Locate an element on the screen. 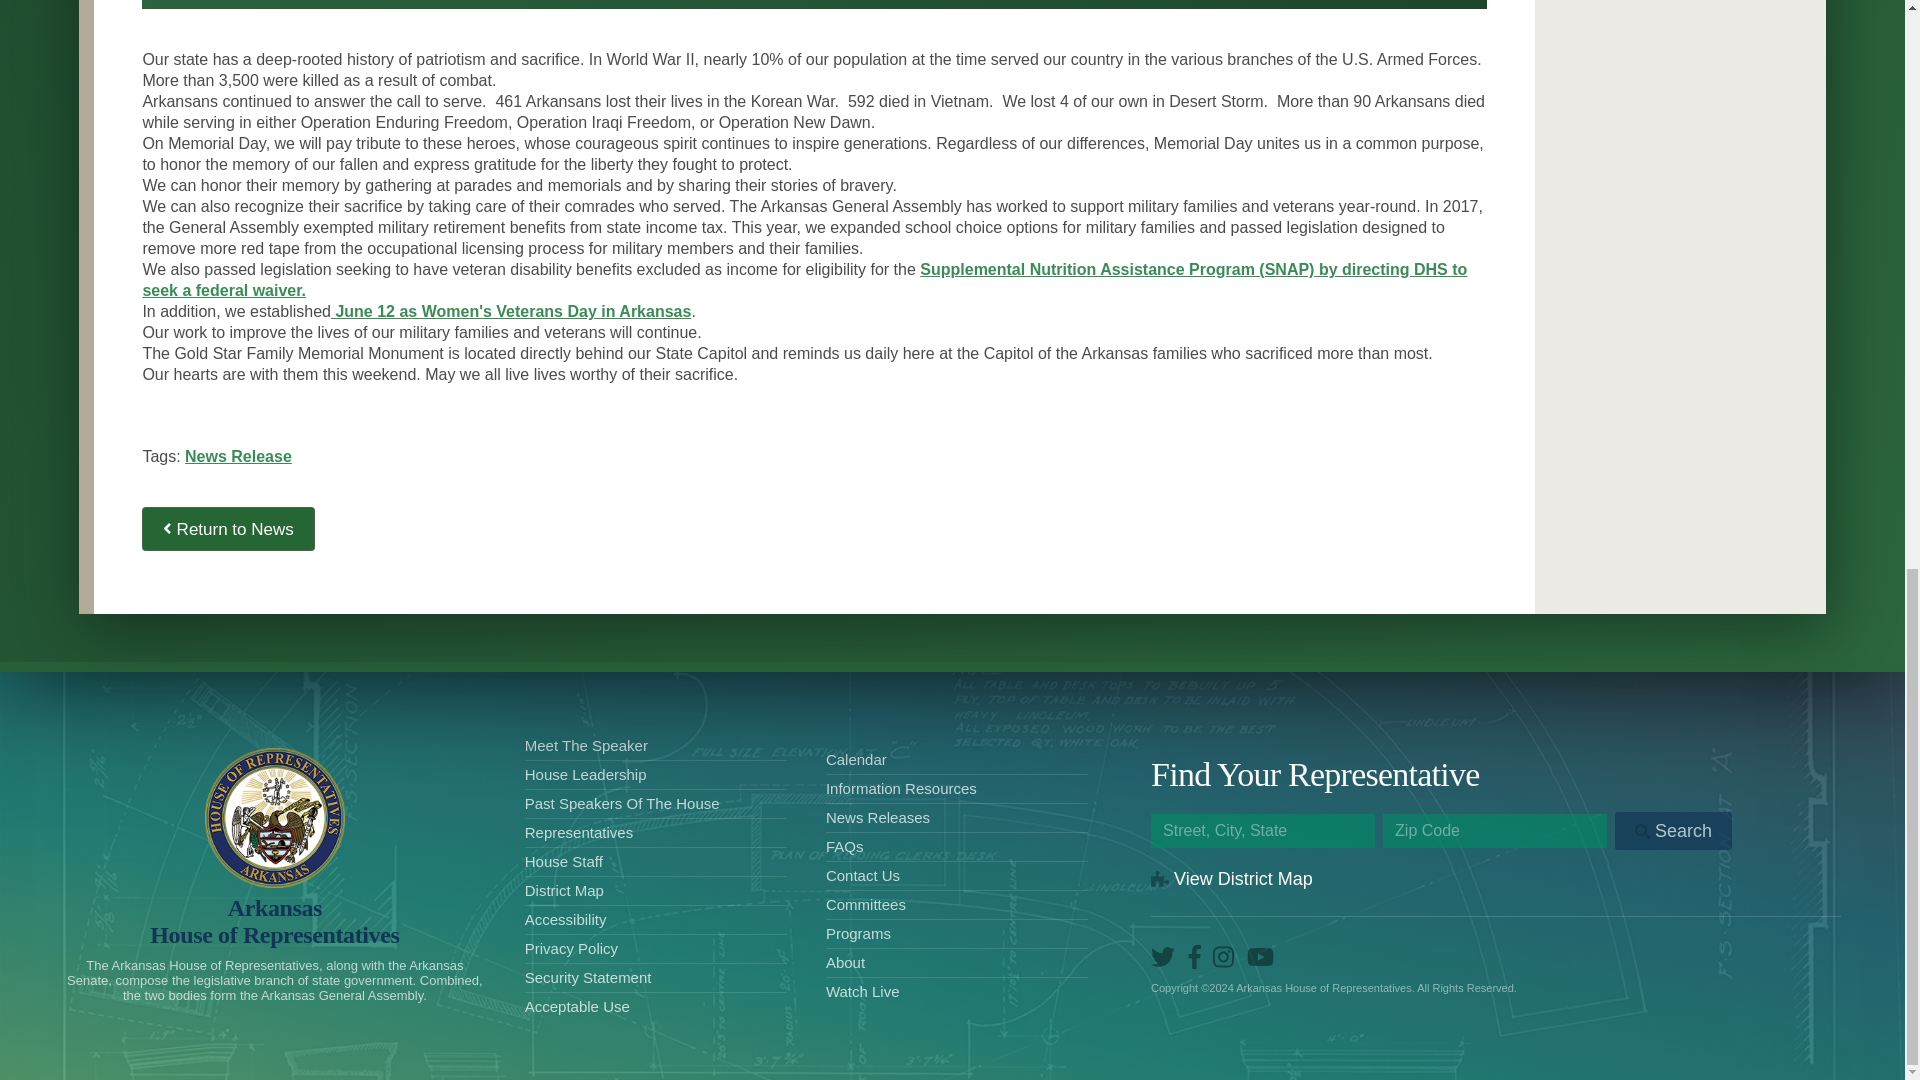 The height and width of the screenshot is (1080, 1920). Return to News is located at coordinates (228, 528).